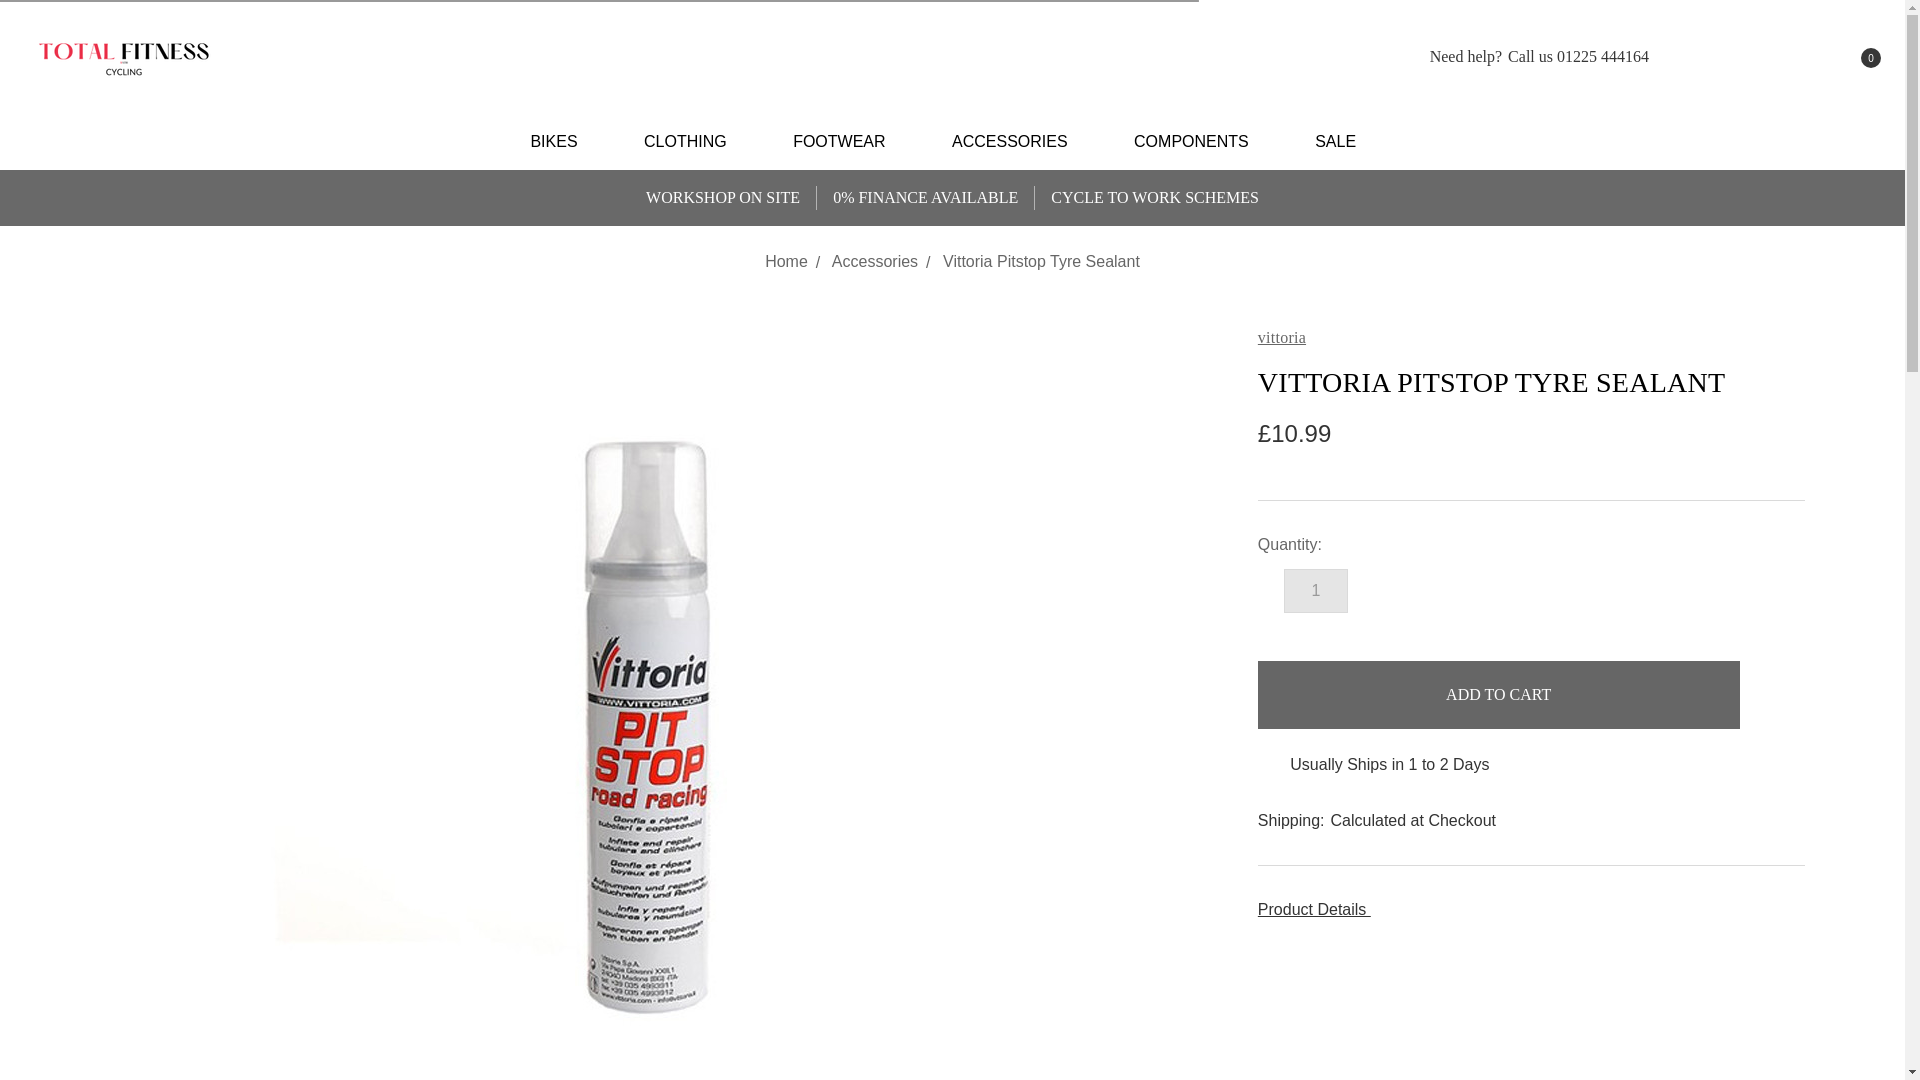 This screenshot has height=1080, width=1920. I want to click on Product Details, so click(1530, 910).